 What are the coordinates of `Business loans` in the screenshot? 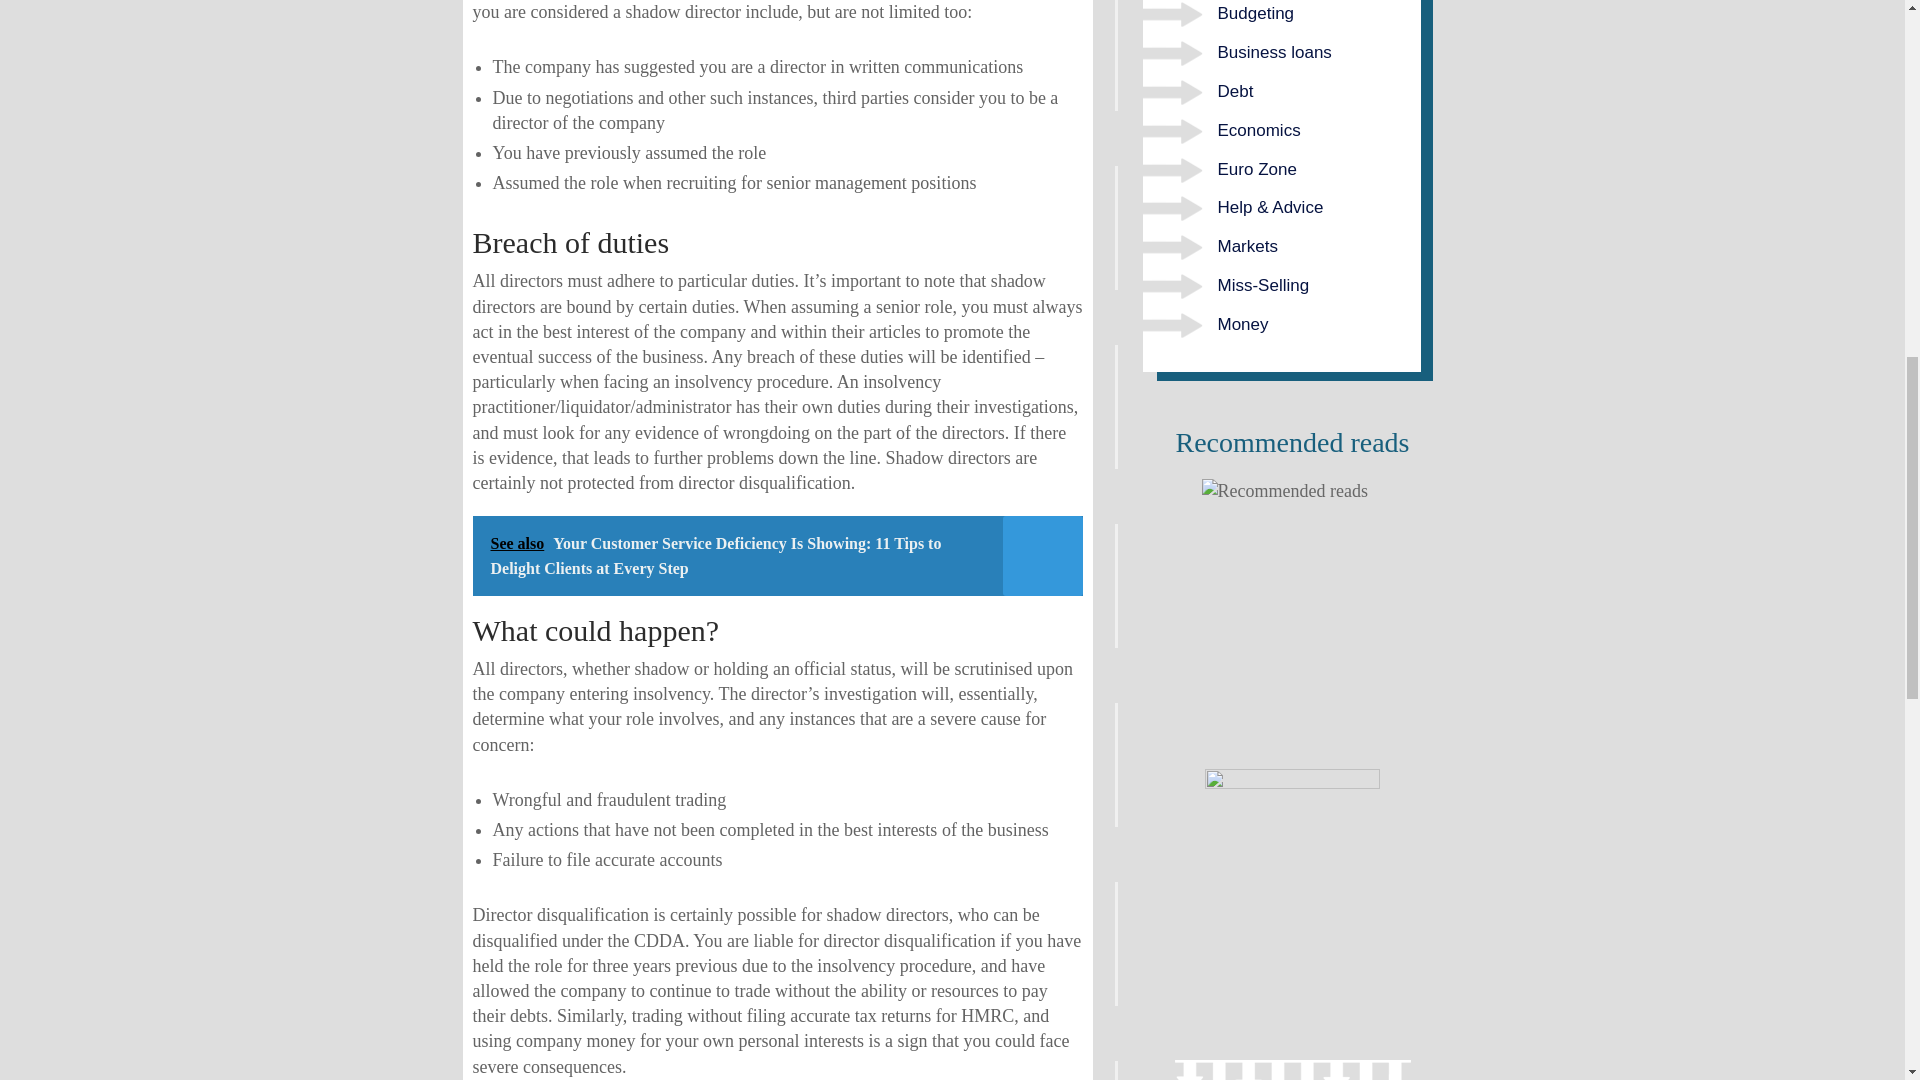 It's located at (1274, 52).